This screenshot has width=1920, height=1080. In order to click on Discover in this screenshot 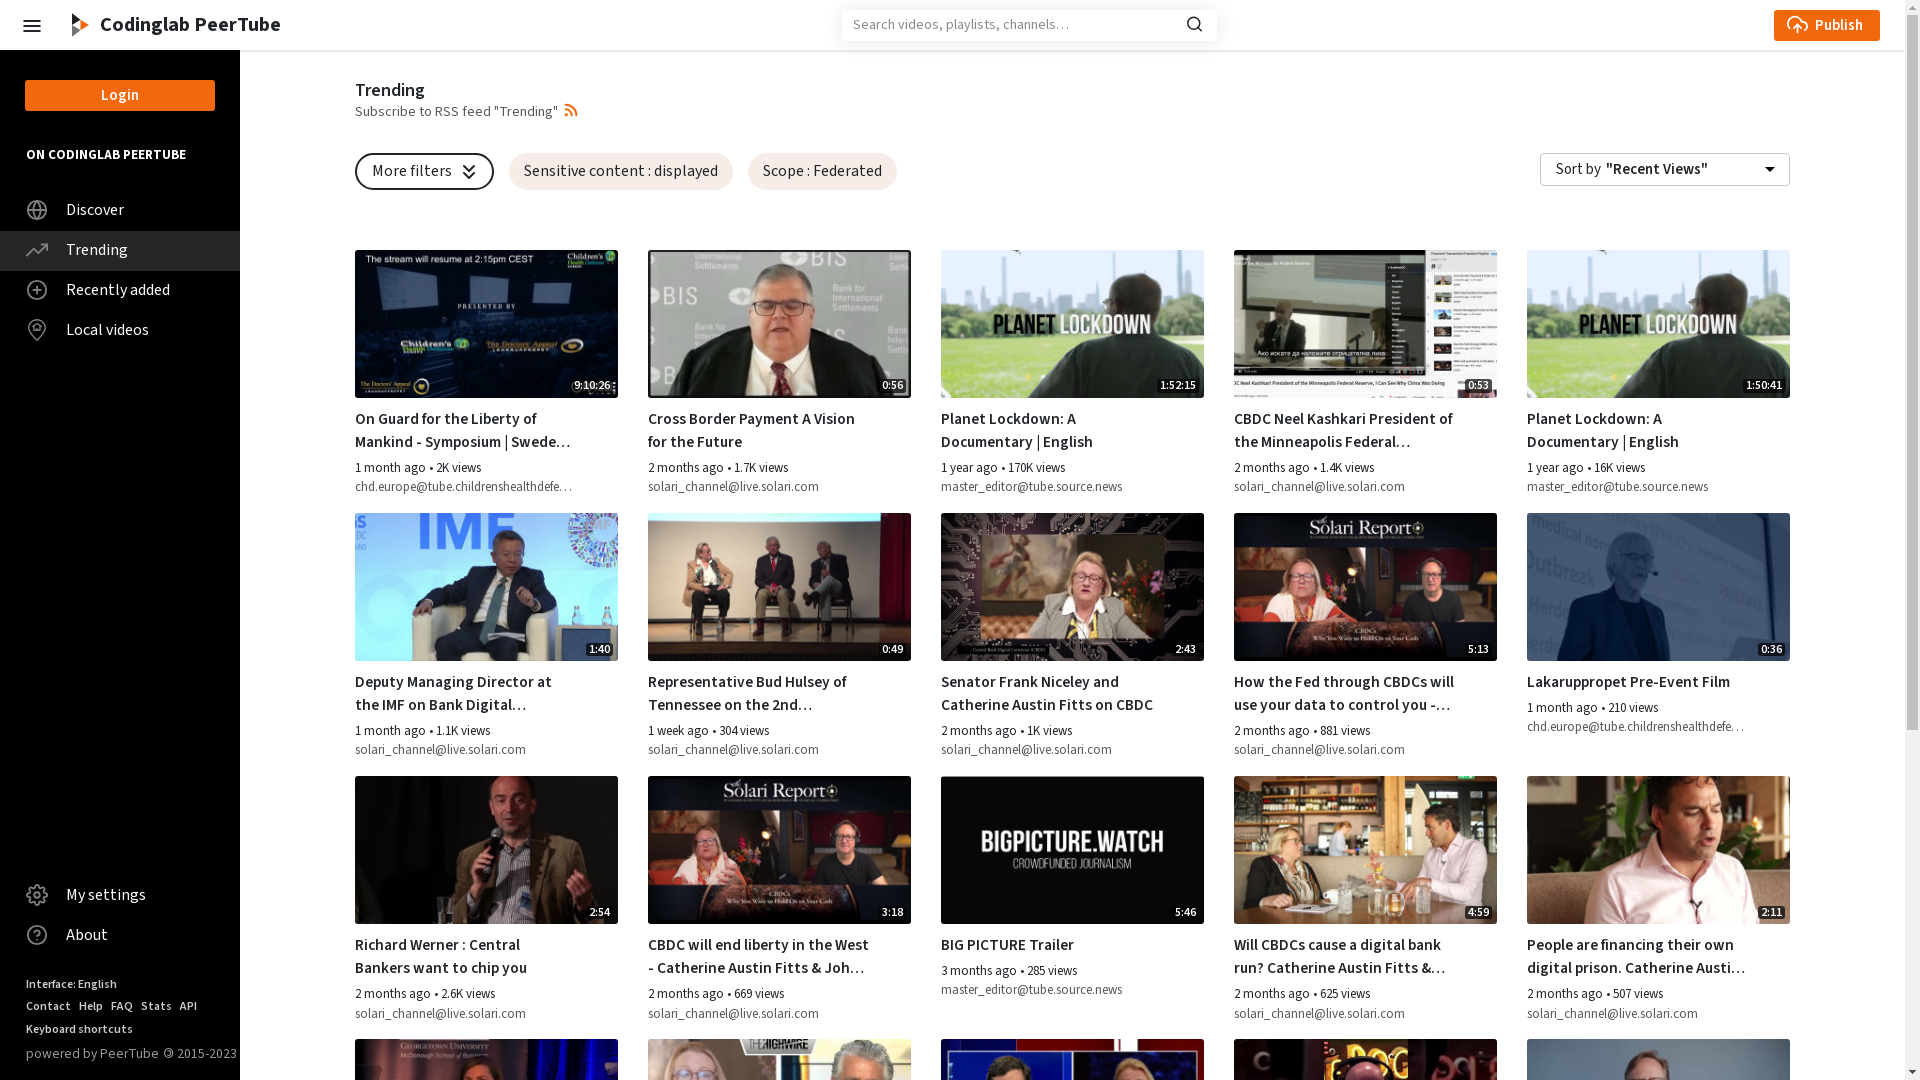, I will do `click(120, 210)`.